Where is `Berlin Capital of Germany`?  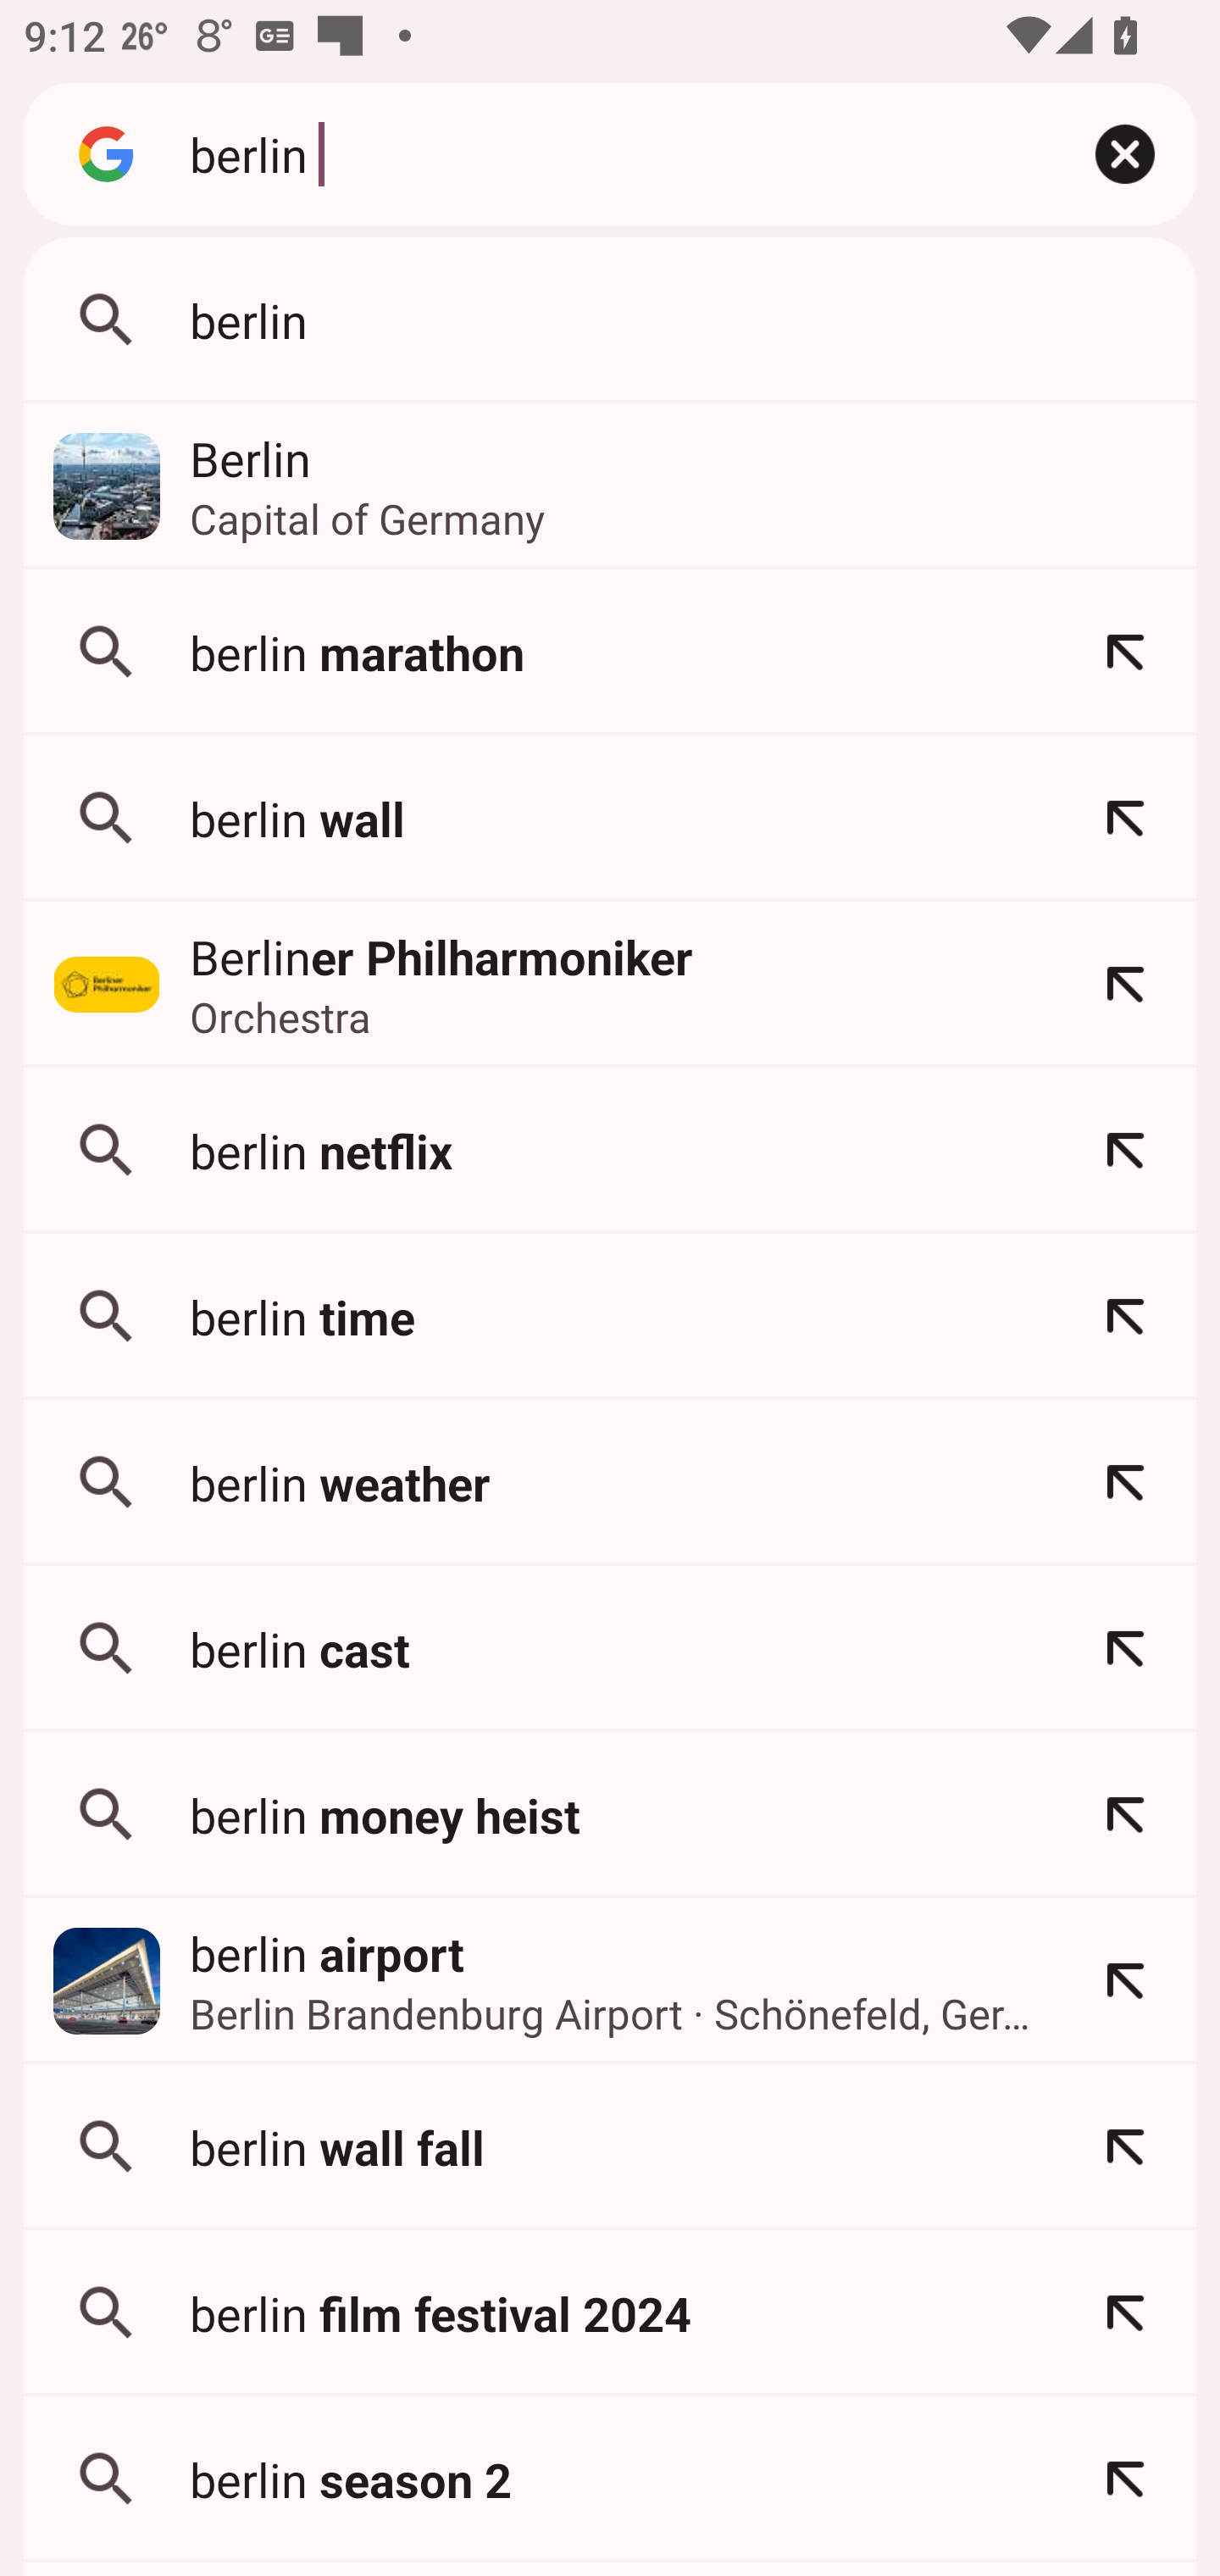 Berlin Capital of Germany is located at coordinates (610, 486).